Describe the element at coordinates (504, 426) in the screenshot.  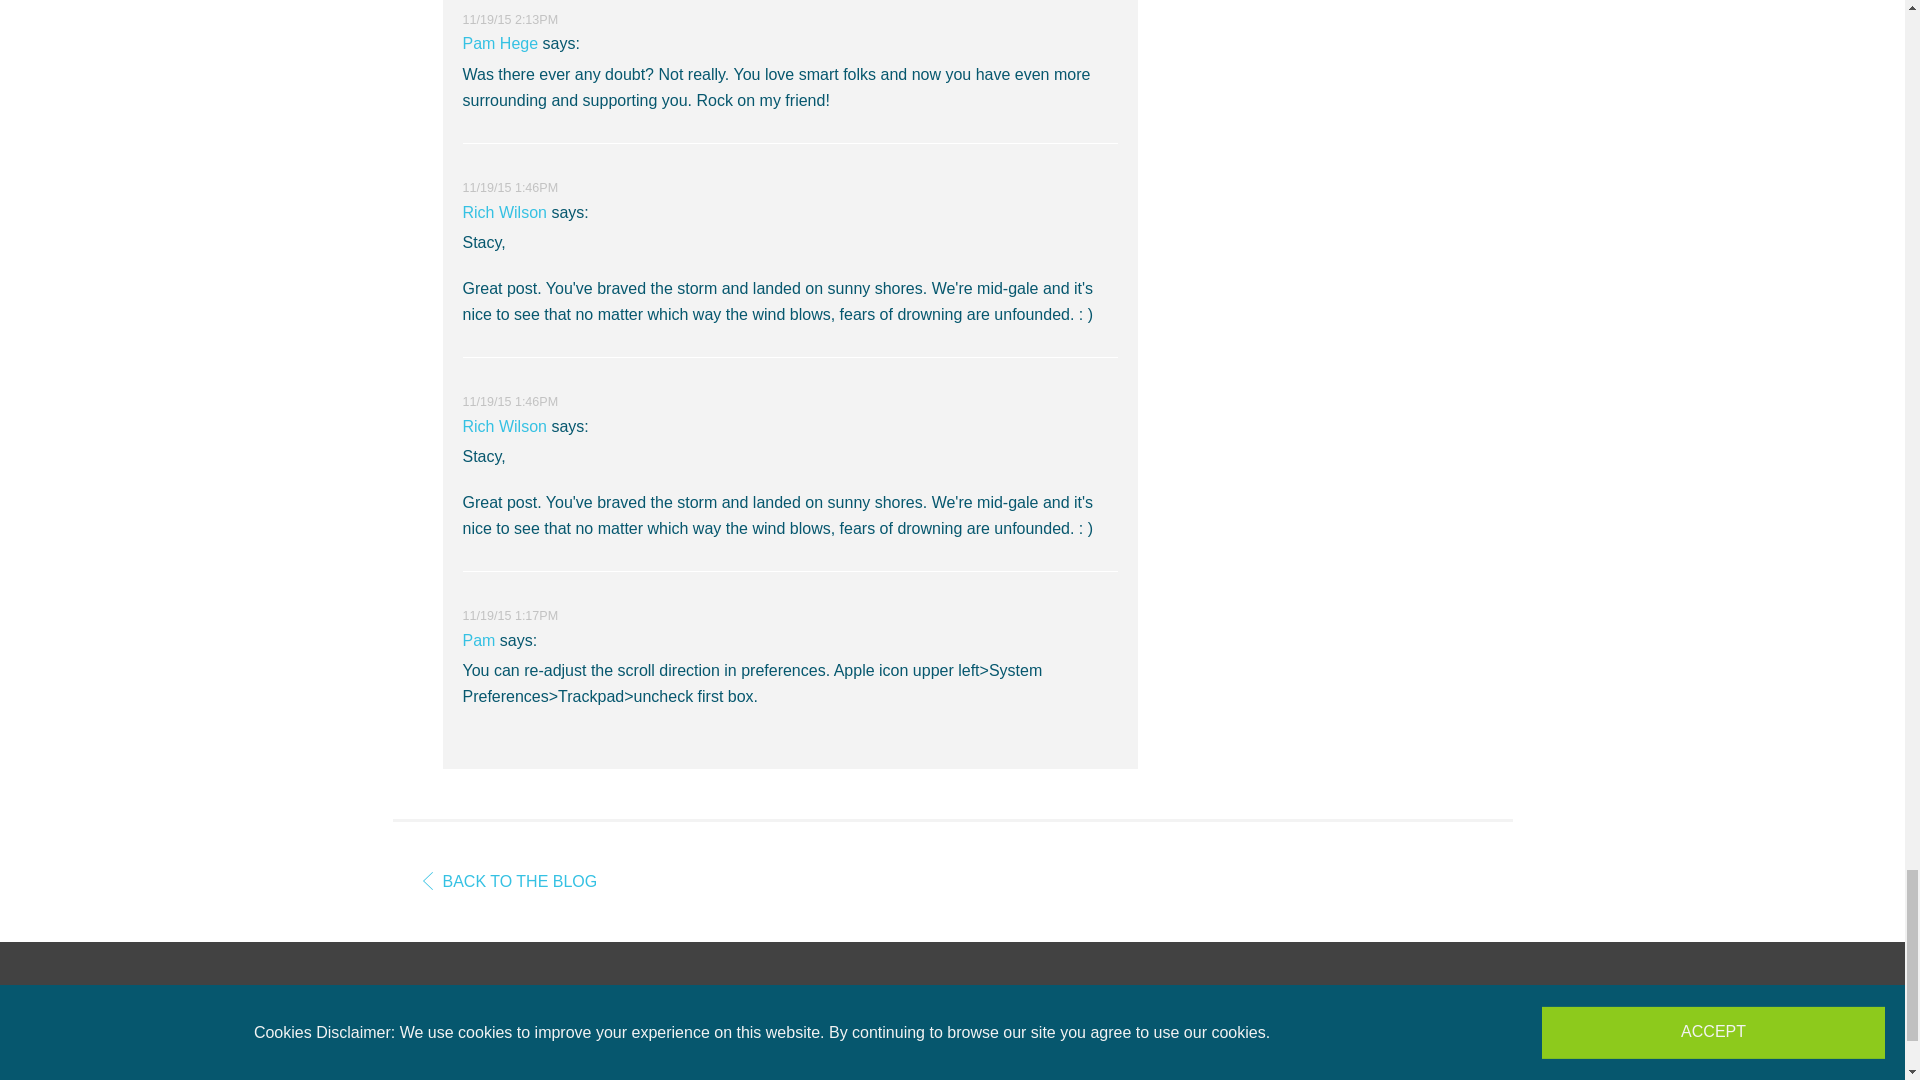
I see `Rich Wilson` at that location.